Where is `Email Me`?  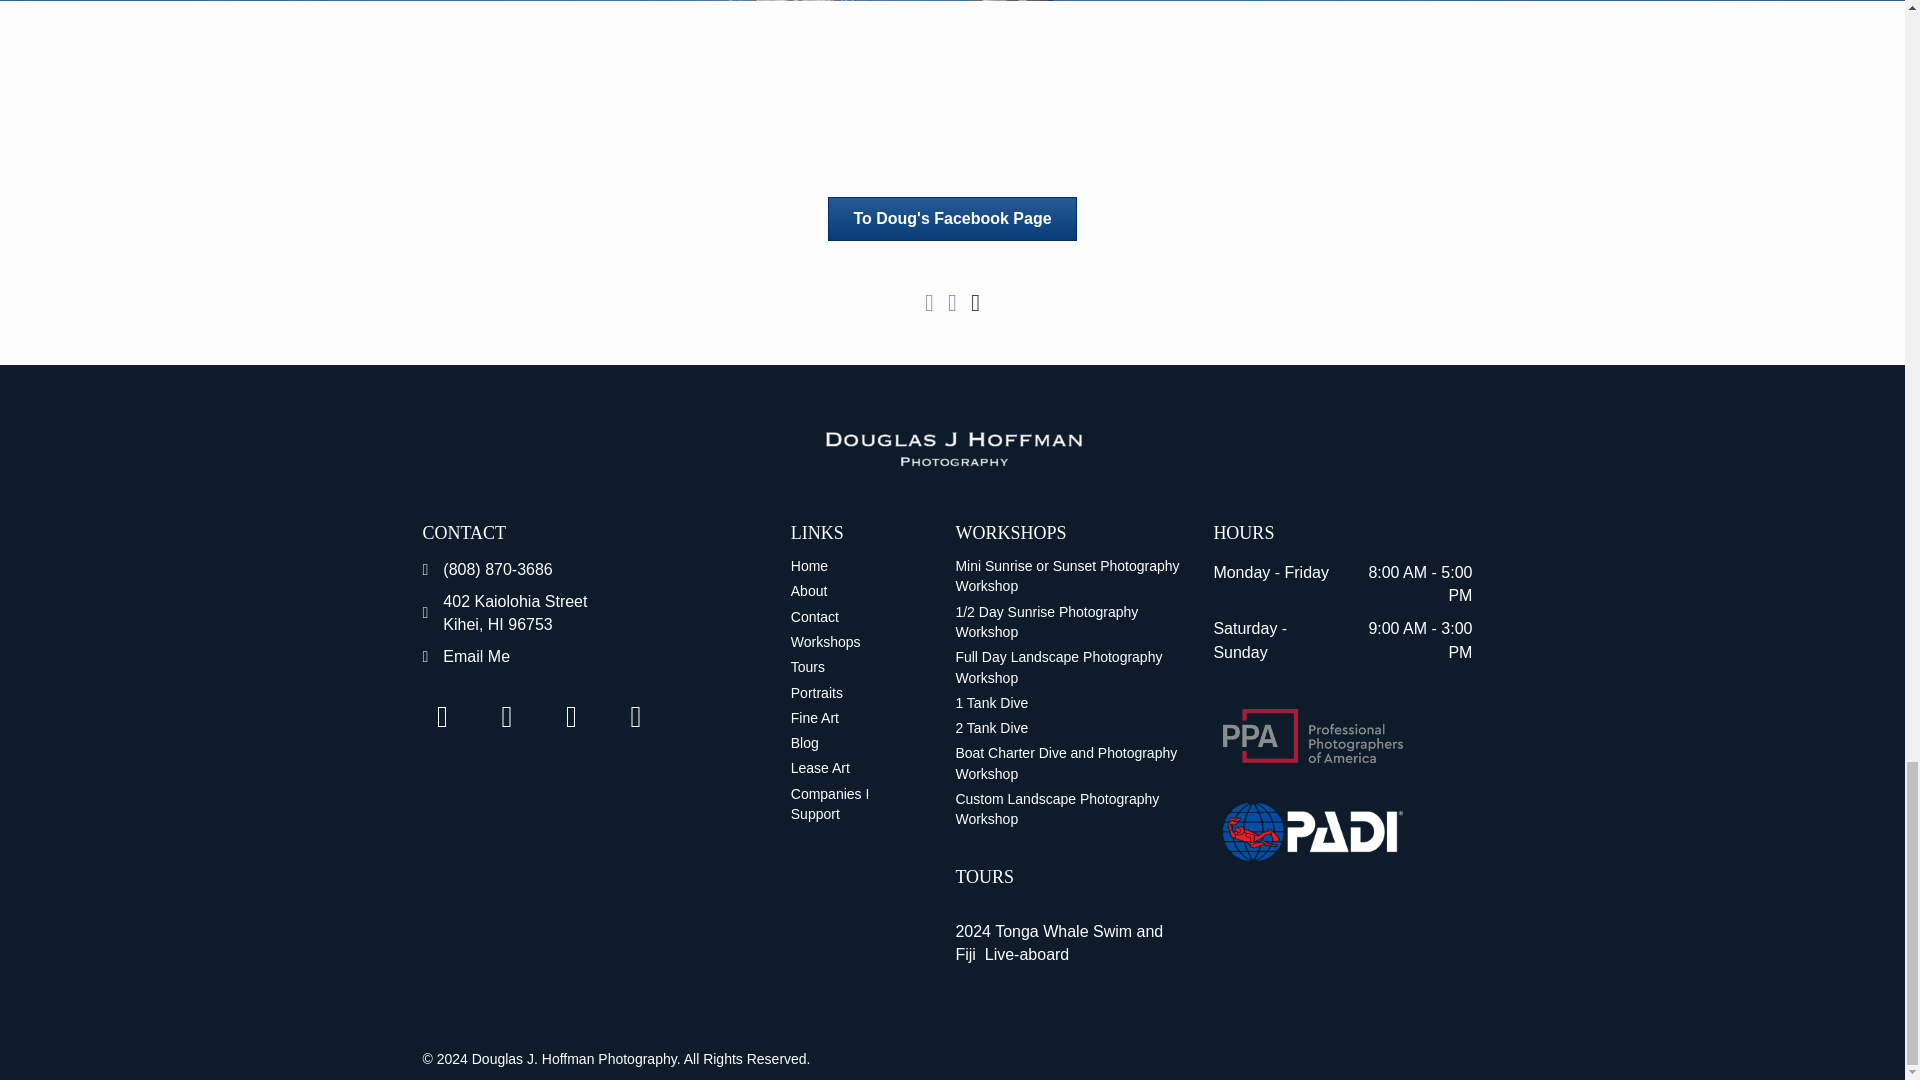
Email Me is located at coordinates (853, 616).